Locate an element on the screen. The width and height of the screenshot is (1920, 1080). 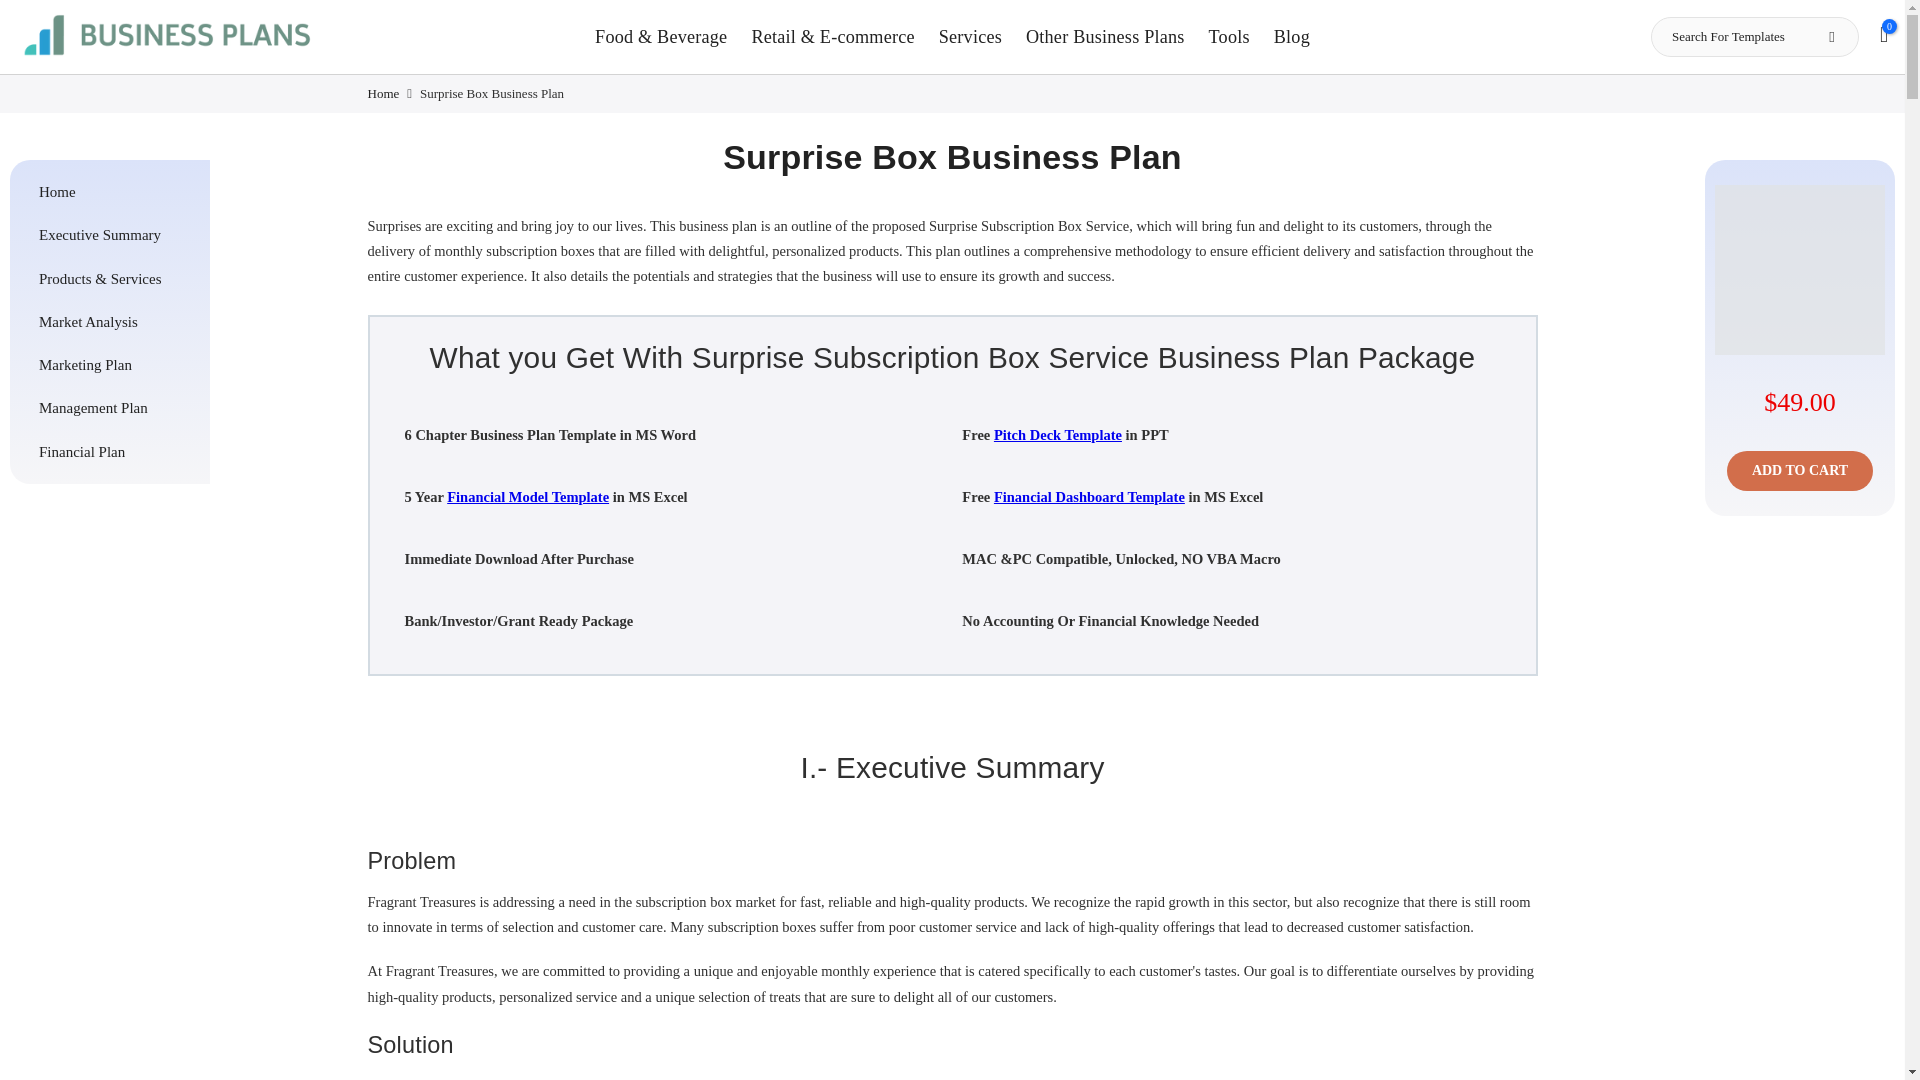
Executive Summary is located at coordinates (113, 234).